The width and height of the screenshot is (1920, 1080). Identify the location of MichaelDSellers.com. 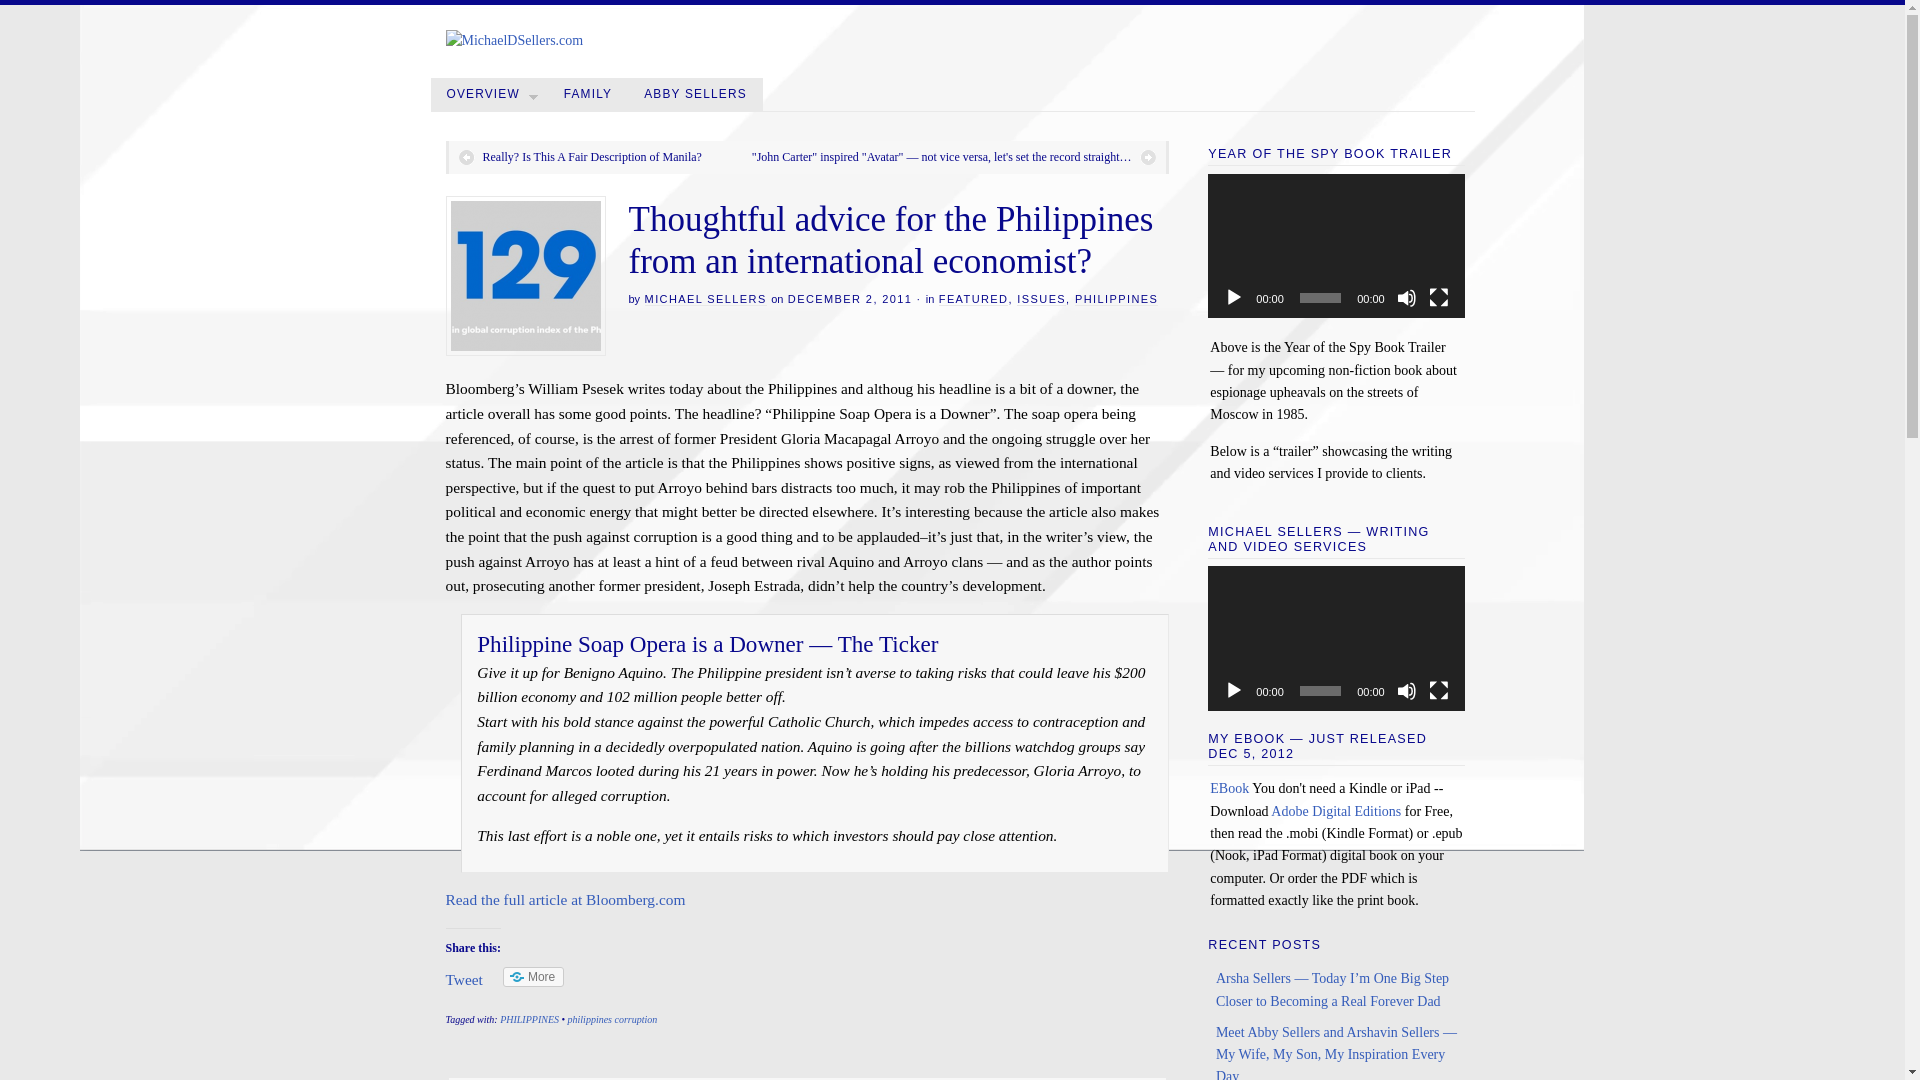
(514, 40).